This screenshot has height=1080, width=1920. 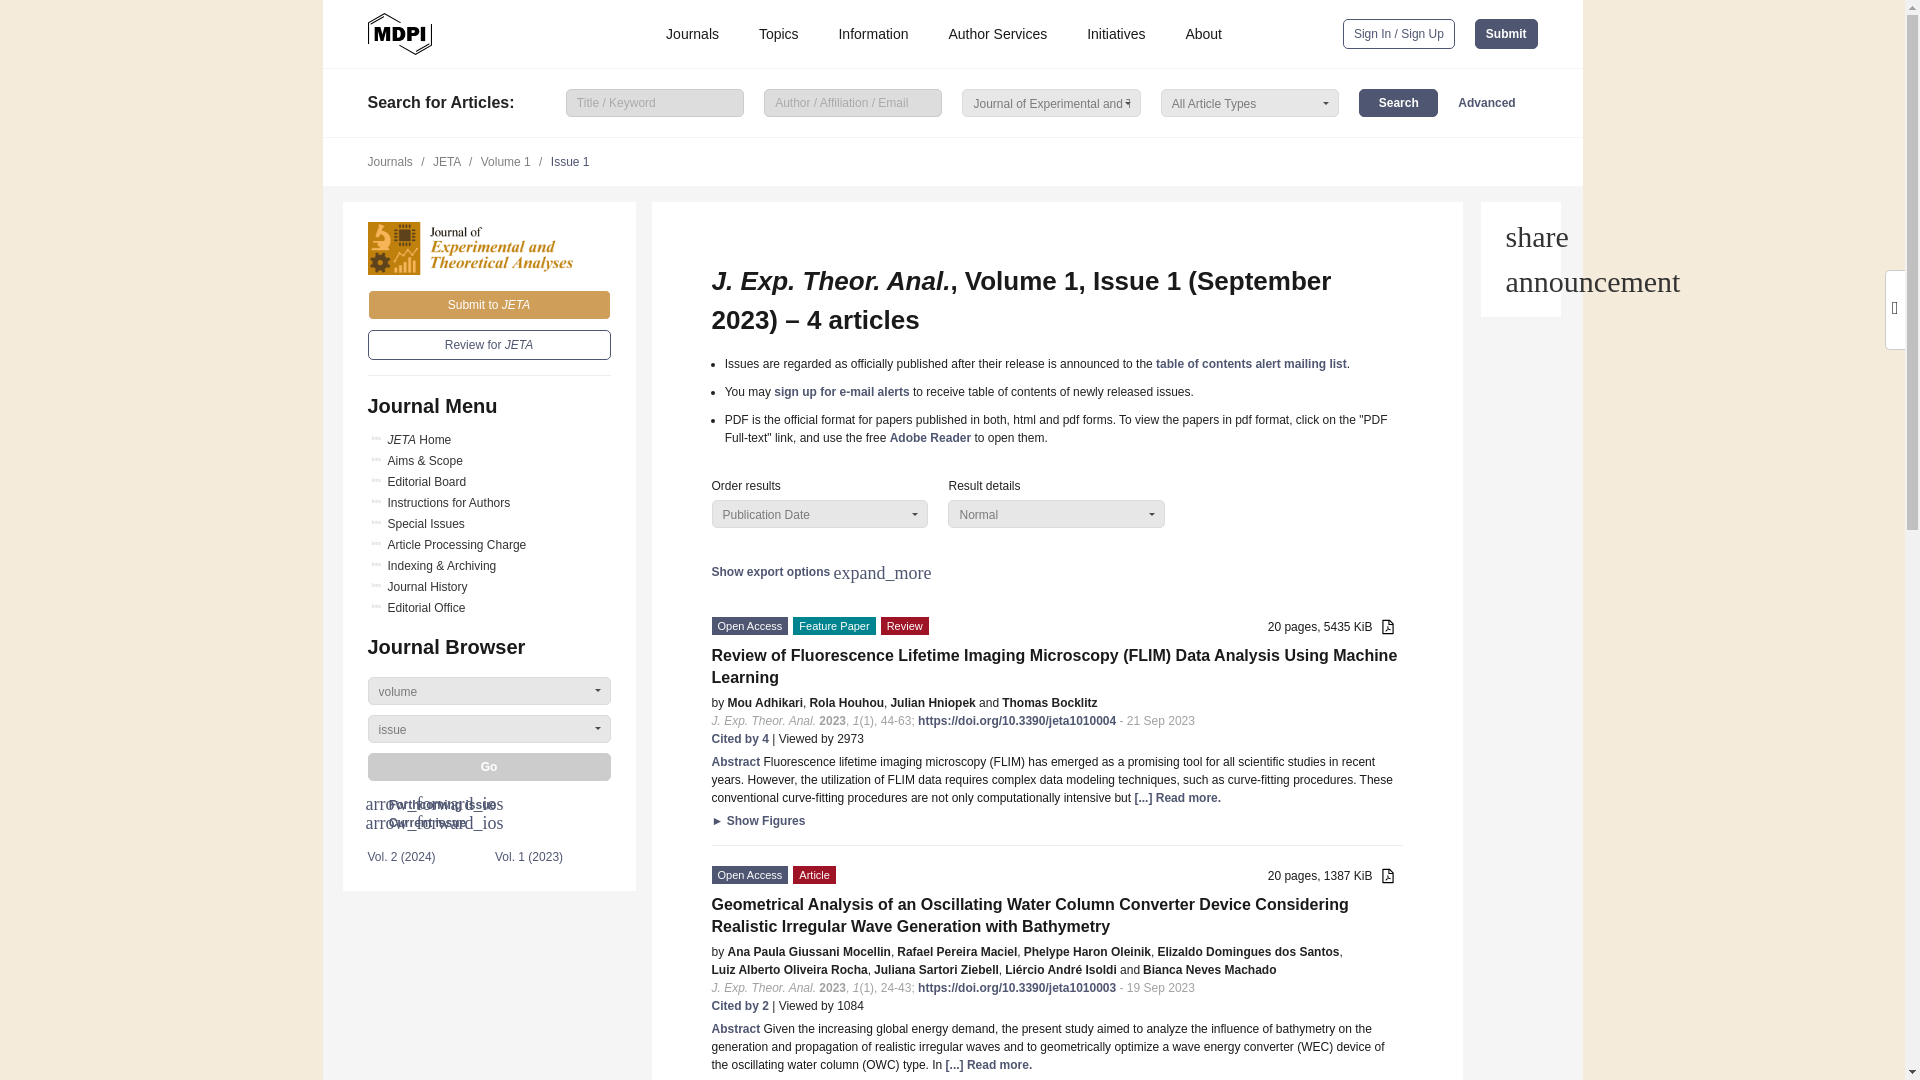 I want to click on Journal of Experimental and Theoretical Analyses, so click(x=489, y=248).